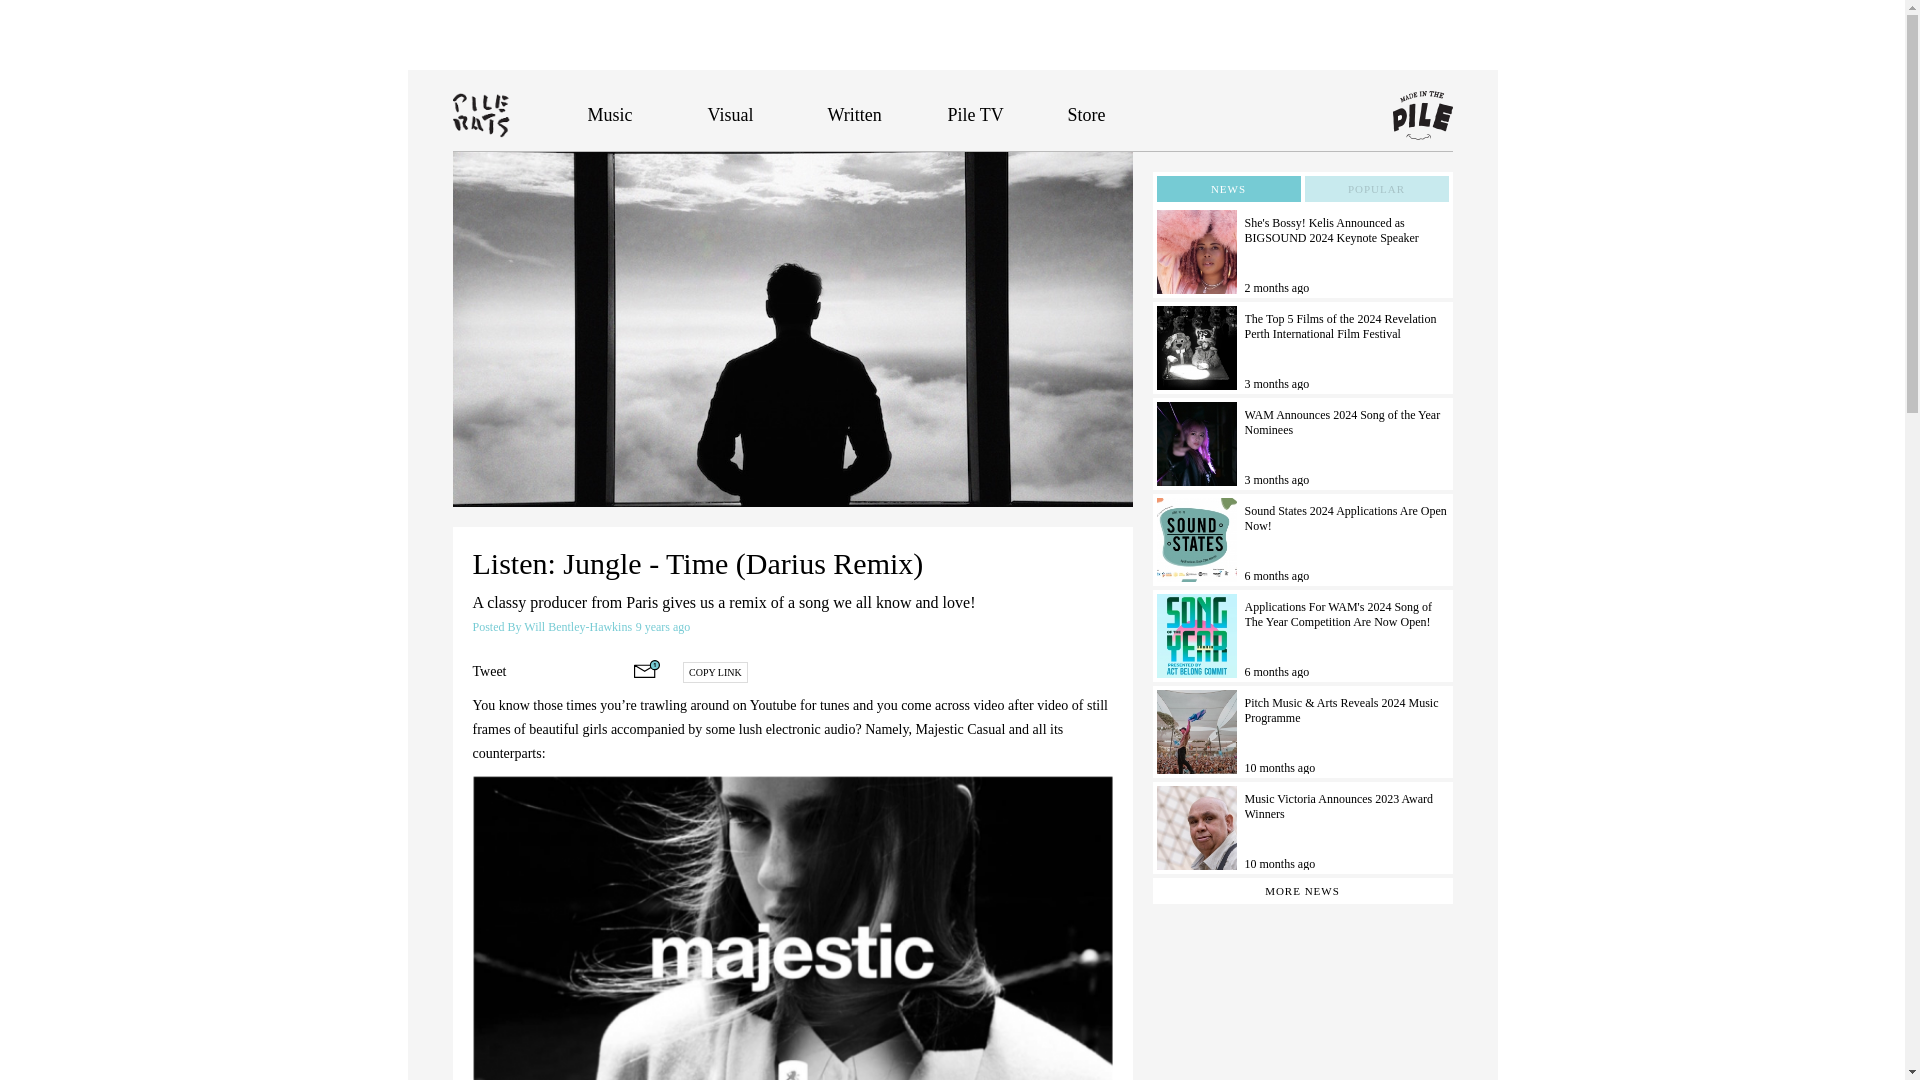 The height and width of the screenshot is (1080, 1920). Describe the element at coordinates (646, 668) in the screenshot. I see `Share via email` at that location.